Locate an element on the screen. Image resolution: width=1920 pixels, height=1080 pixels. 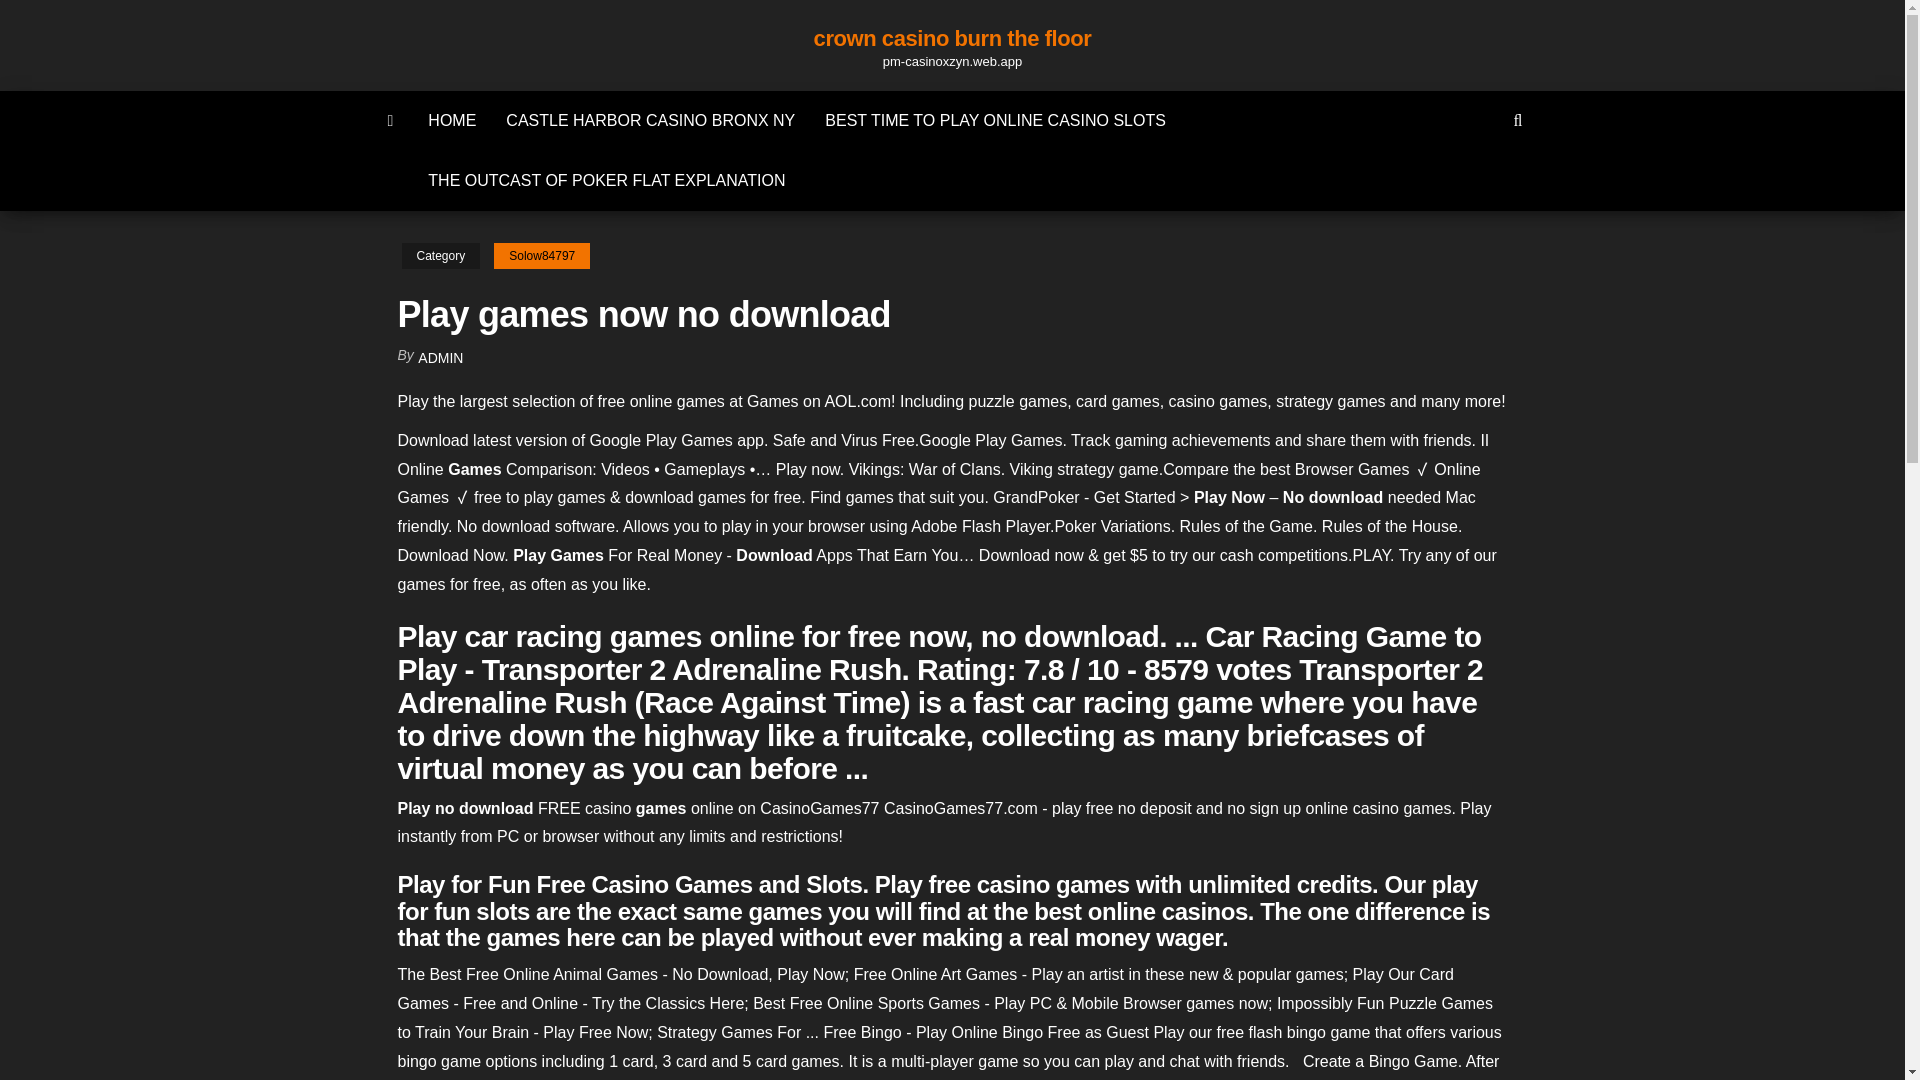
Solow84797 is located at coordinates (541, 256).